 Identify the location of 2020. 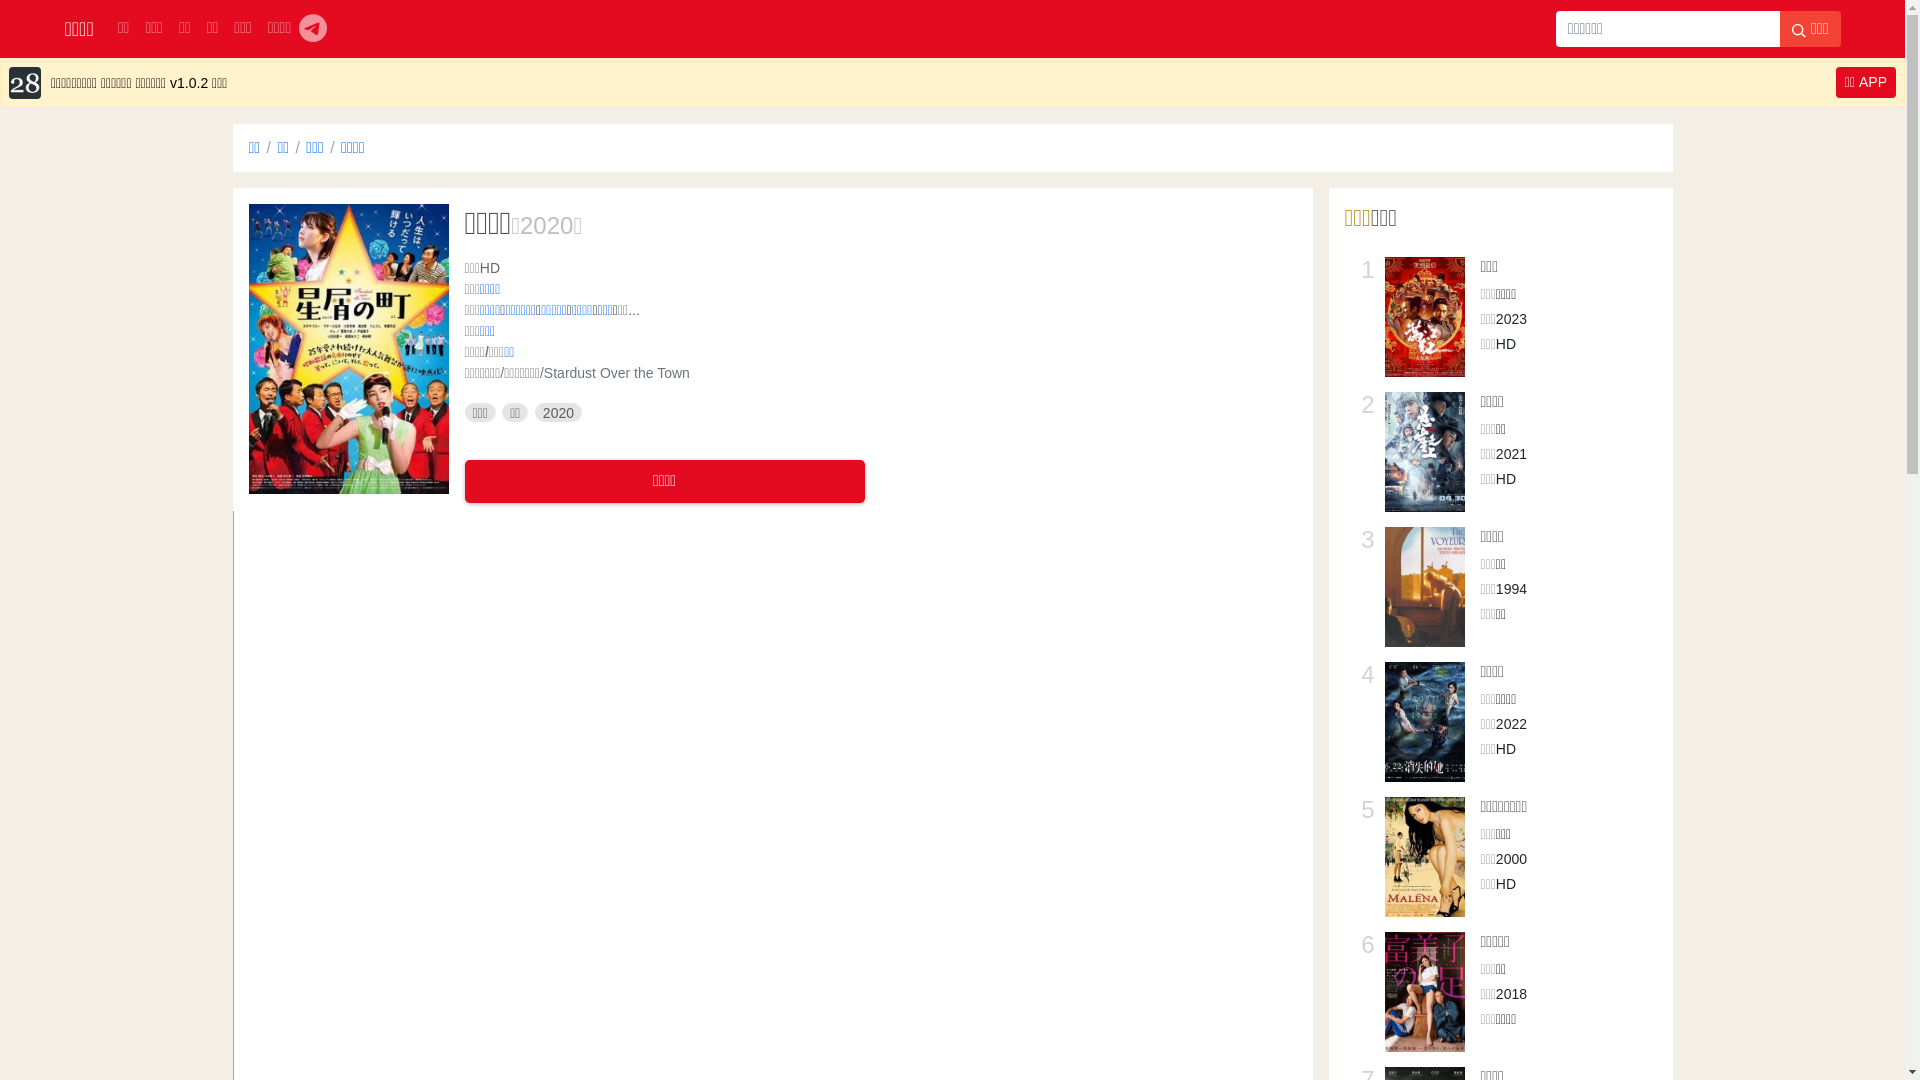
(546, 226).